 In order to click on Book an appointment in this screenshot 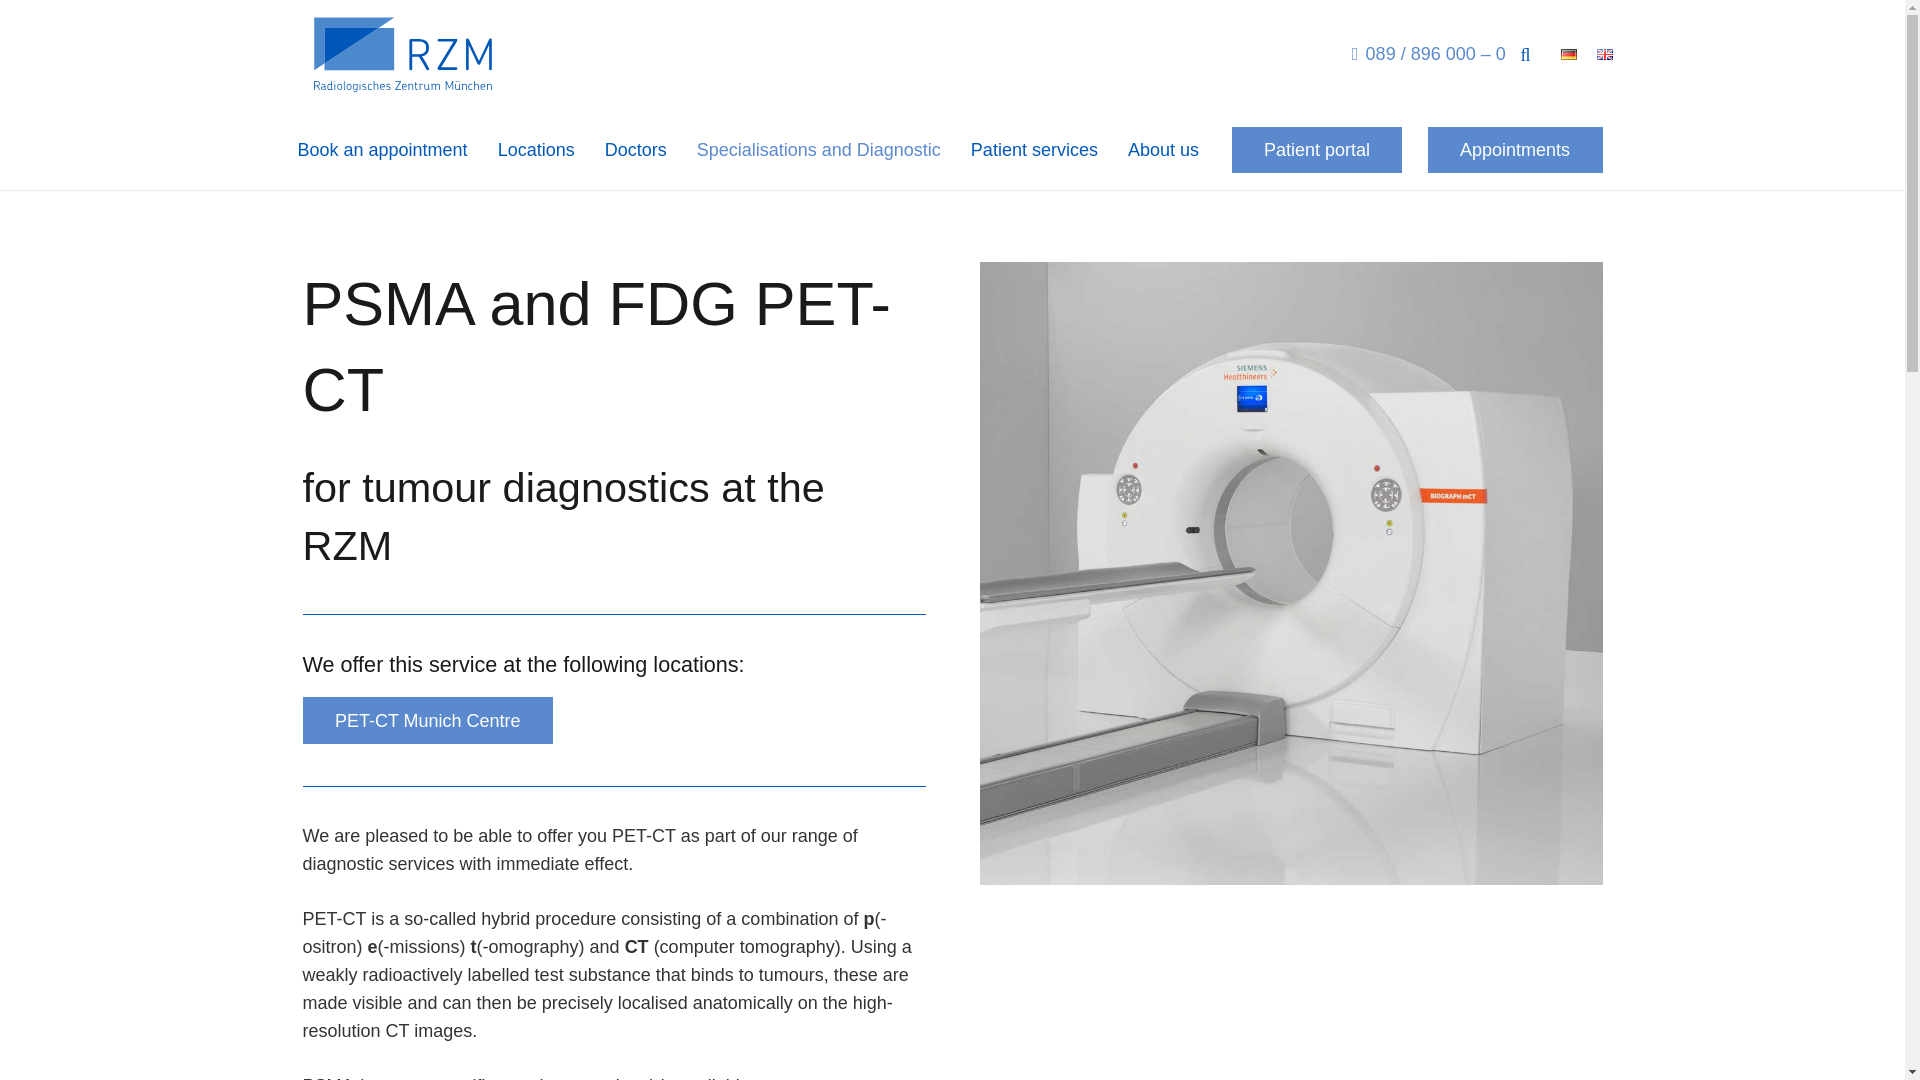, I will do `click(382, 150)`.